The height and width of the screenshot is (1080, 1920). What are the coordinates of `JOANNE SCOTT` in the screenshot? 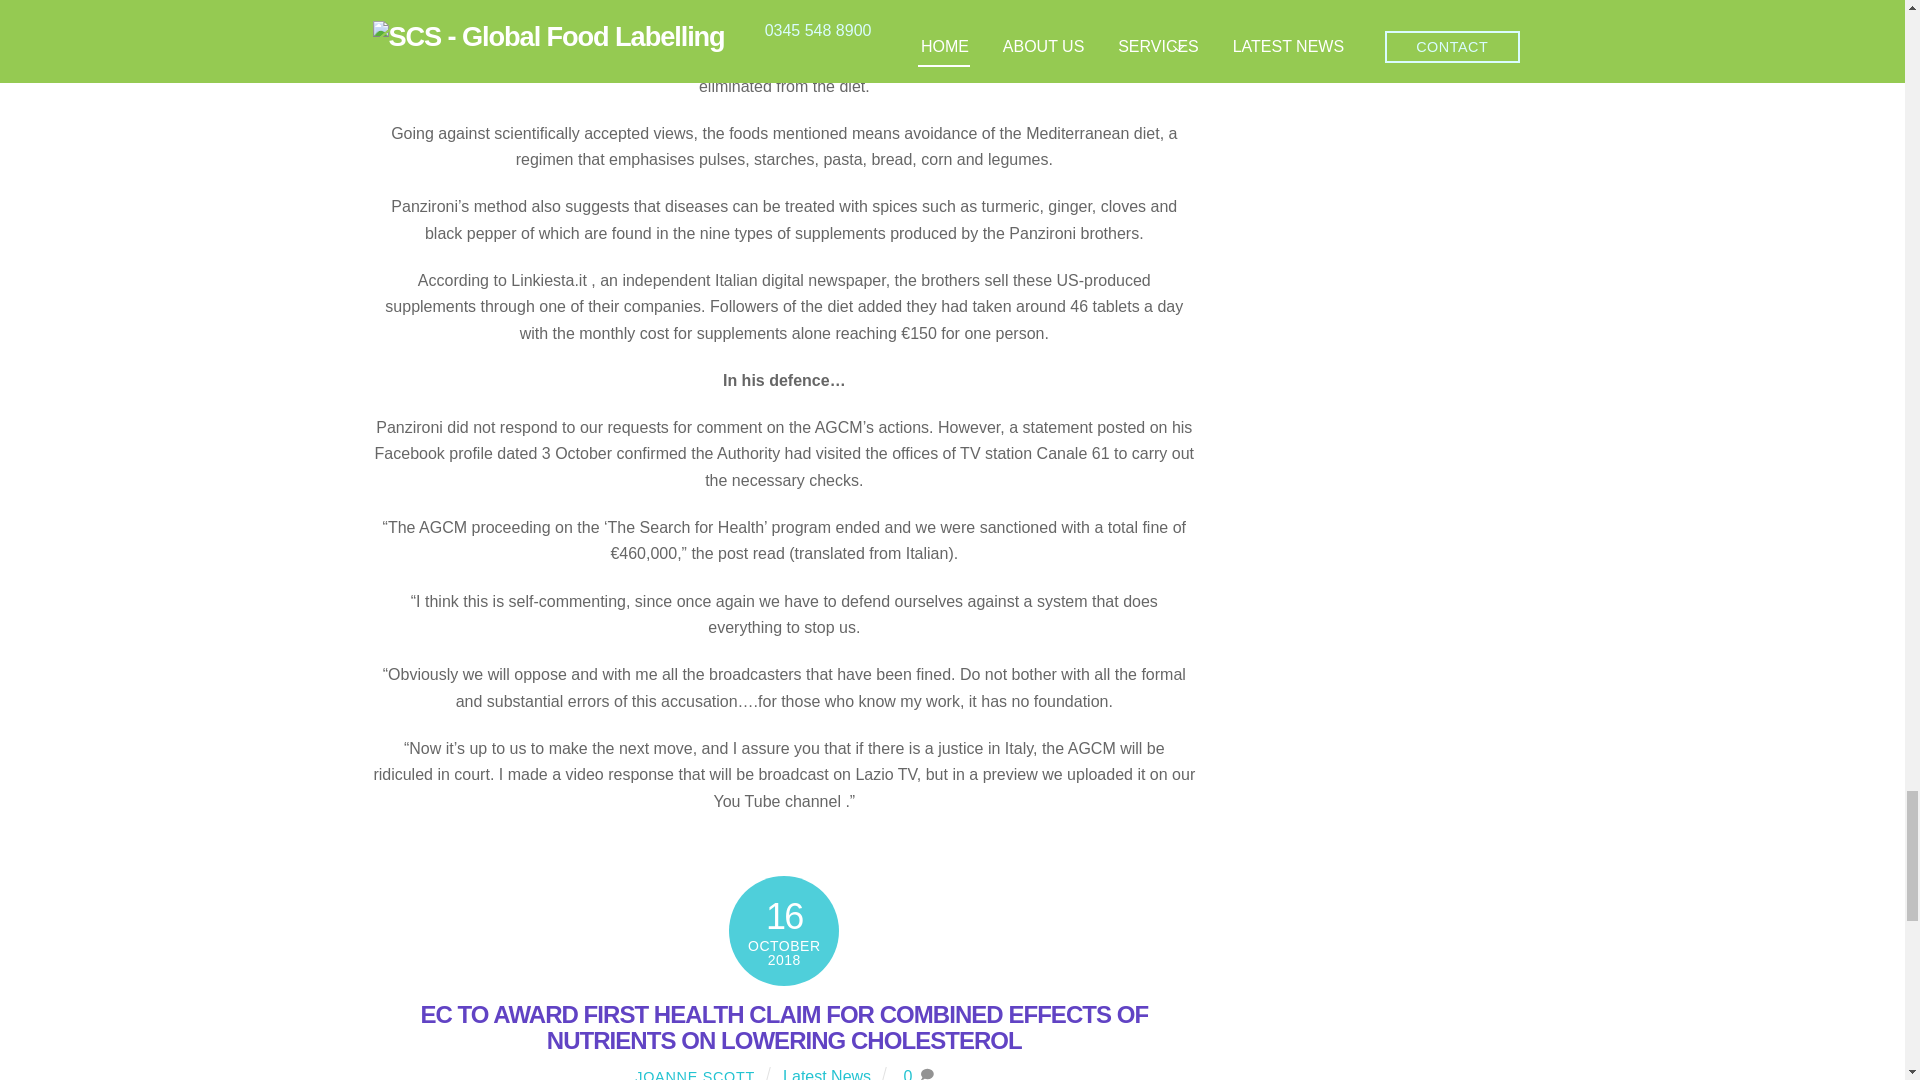 It's located at (694, 1074).